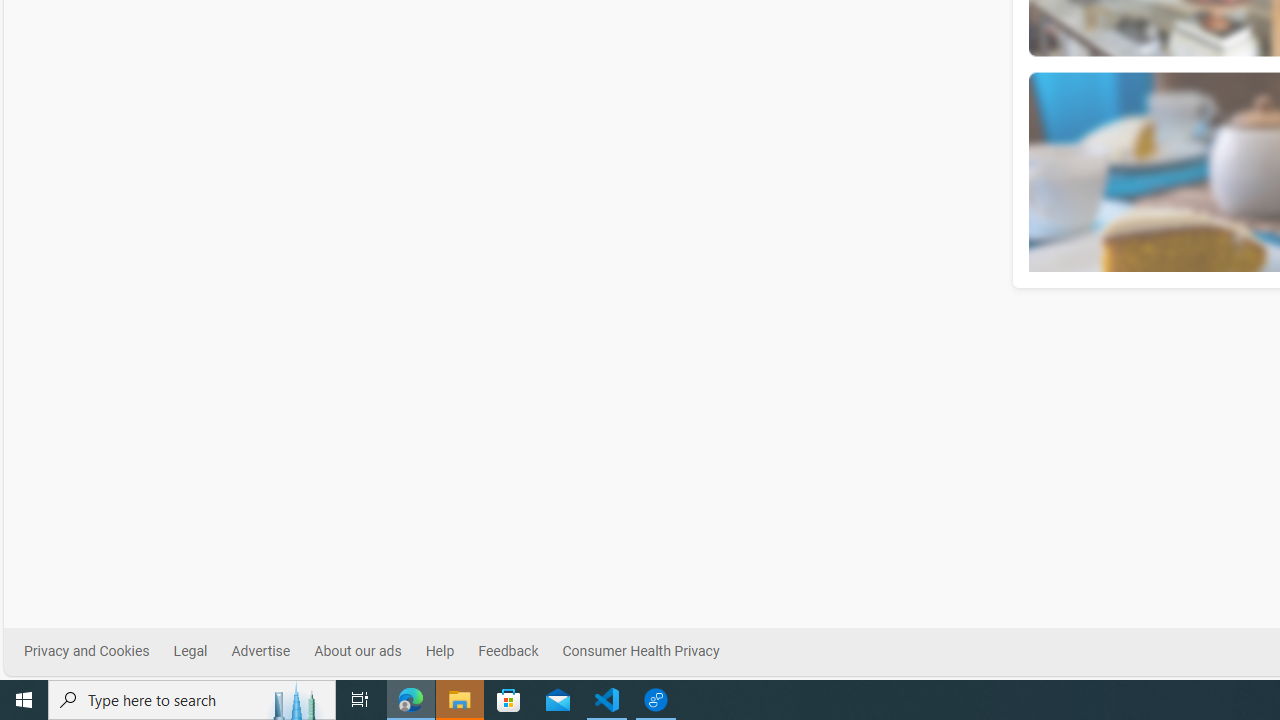 This screenshot has height=720, width=1280. Describe the element at coordinates (272, 652) in the screenshot. I see `Advertise` at that location.